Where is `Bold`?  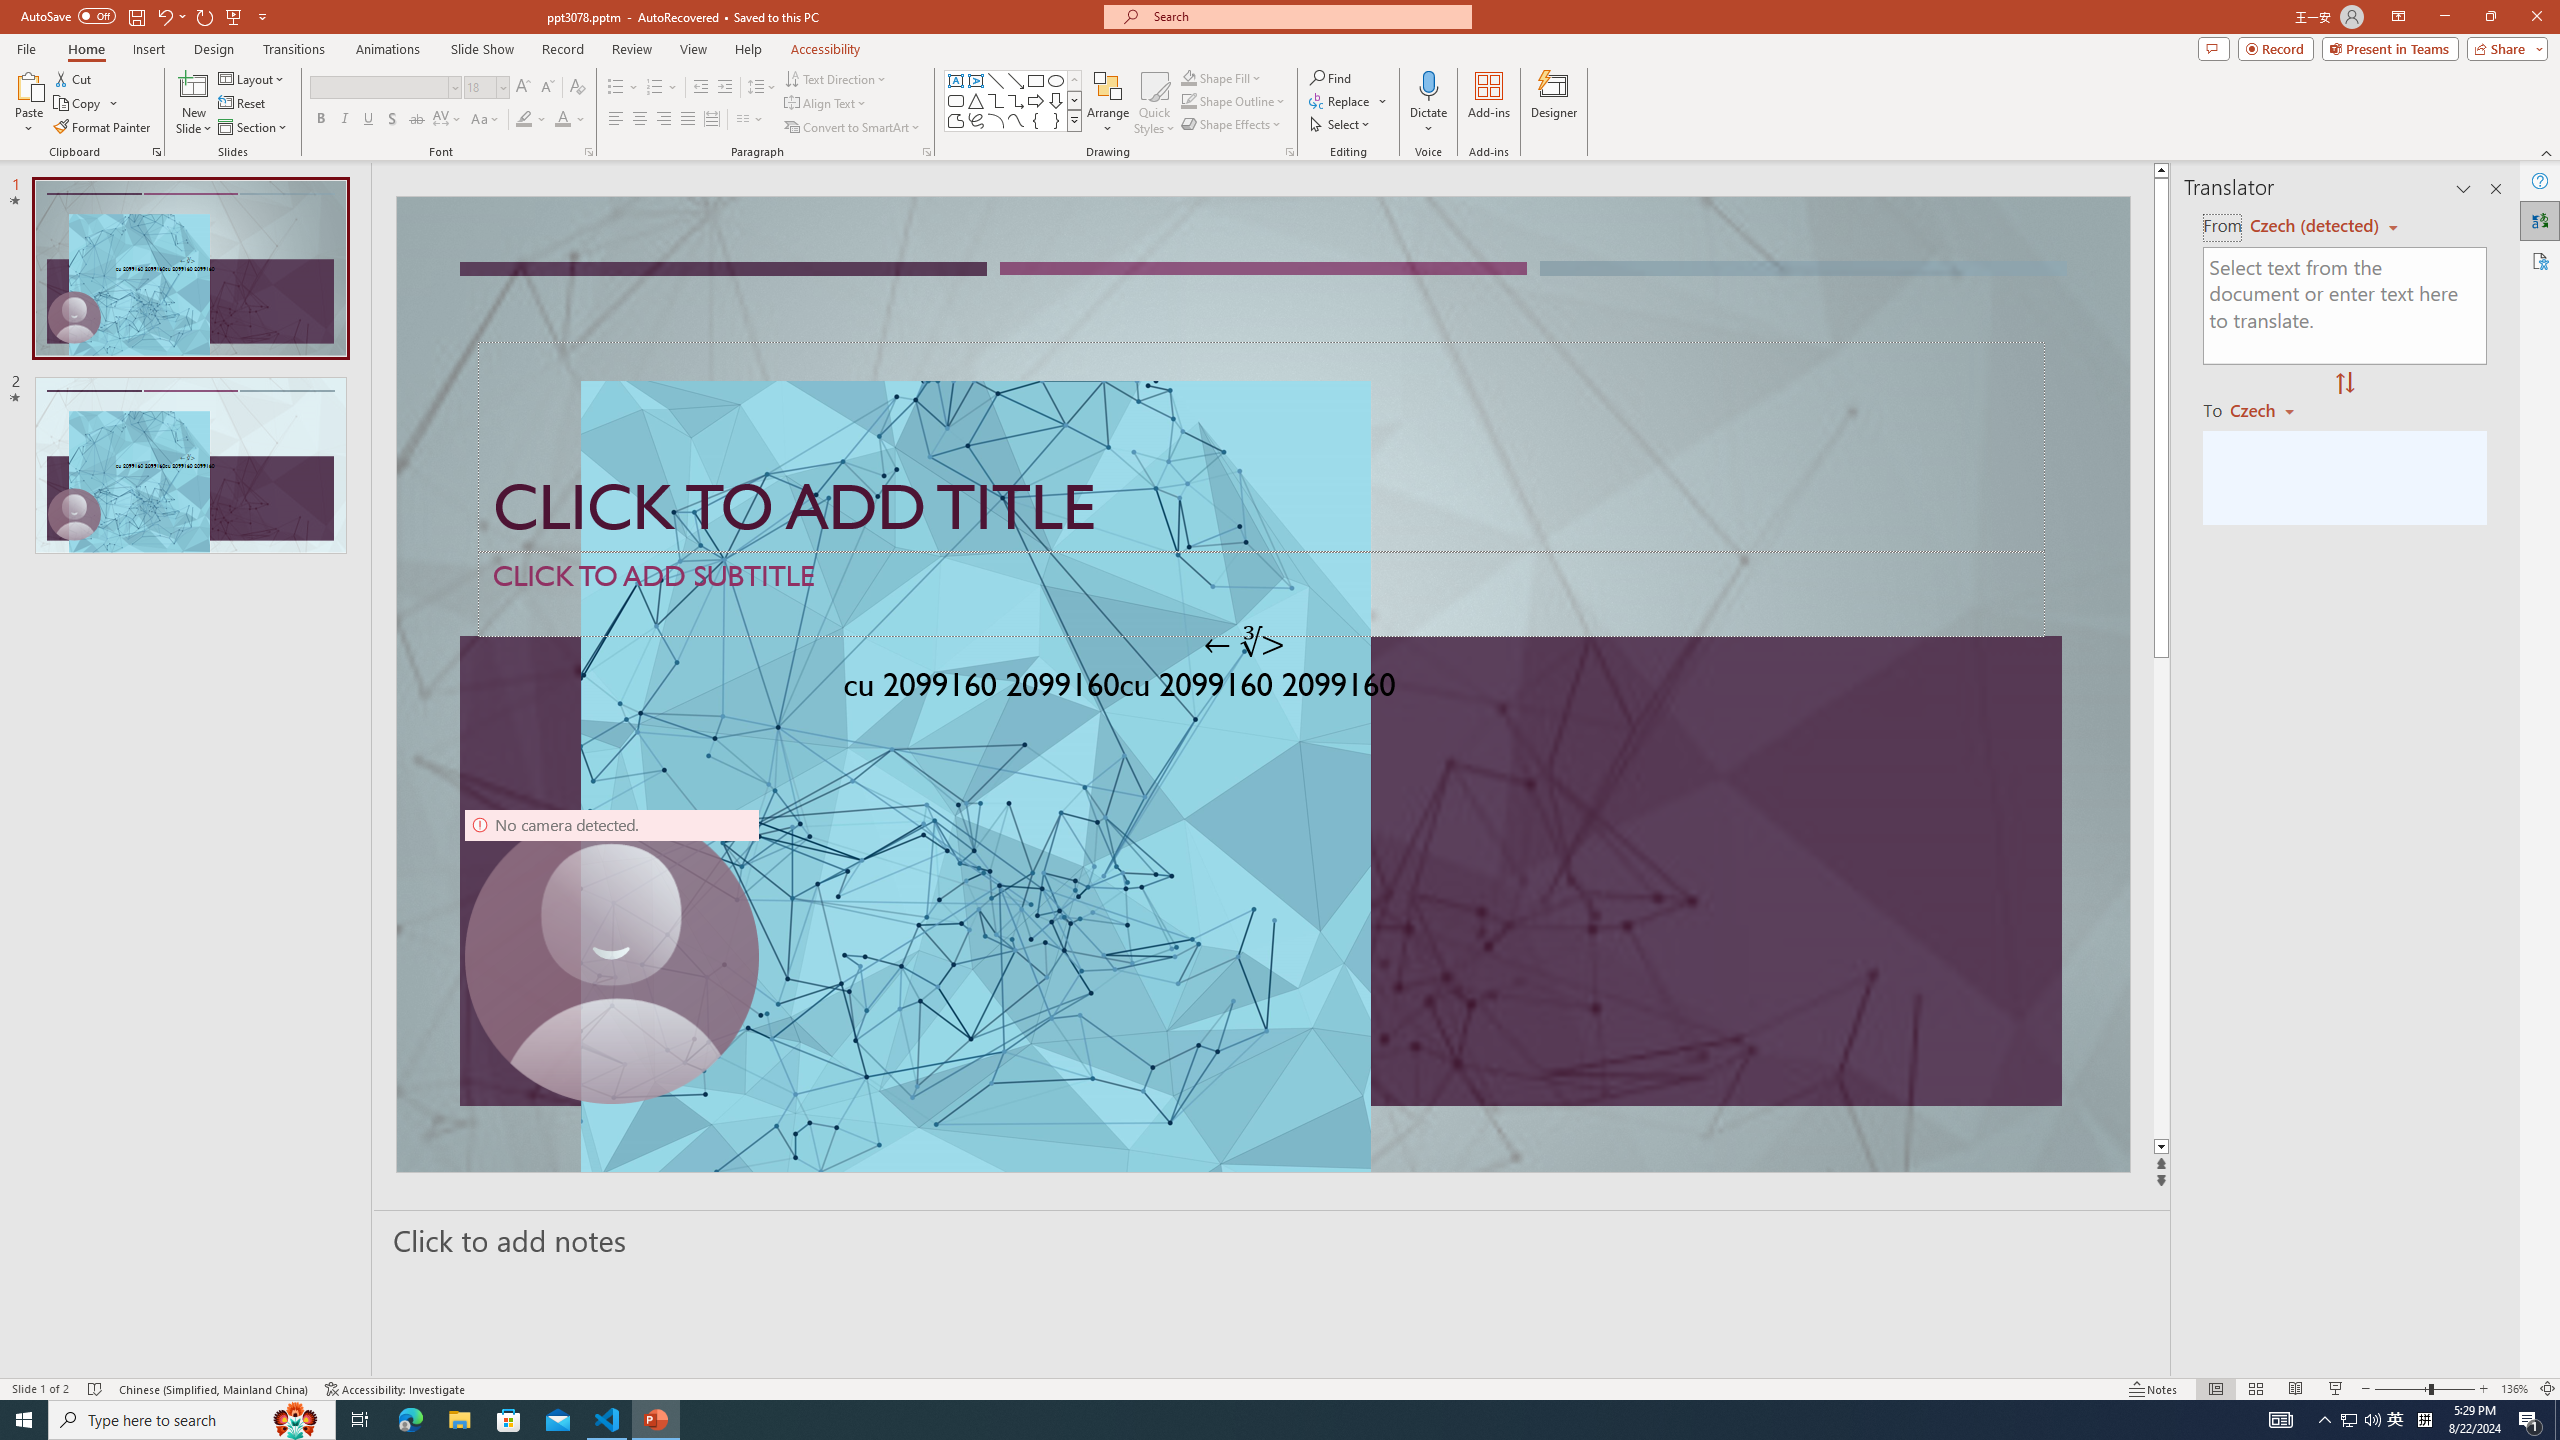
Bold is located at coordinates (320, 120).